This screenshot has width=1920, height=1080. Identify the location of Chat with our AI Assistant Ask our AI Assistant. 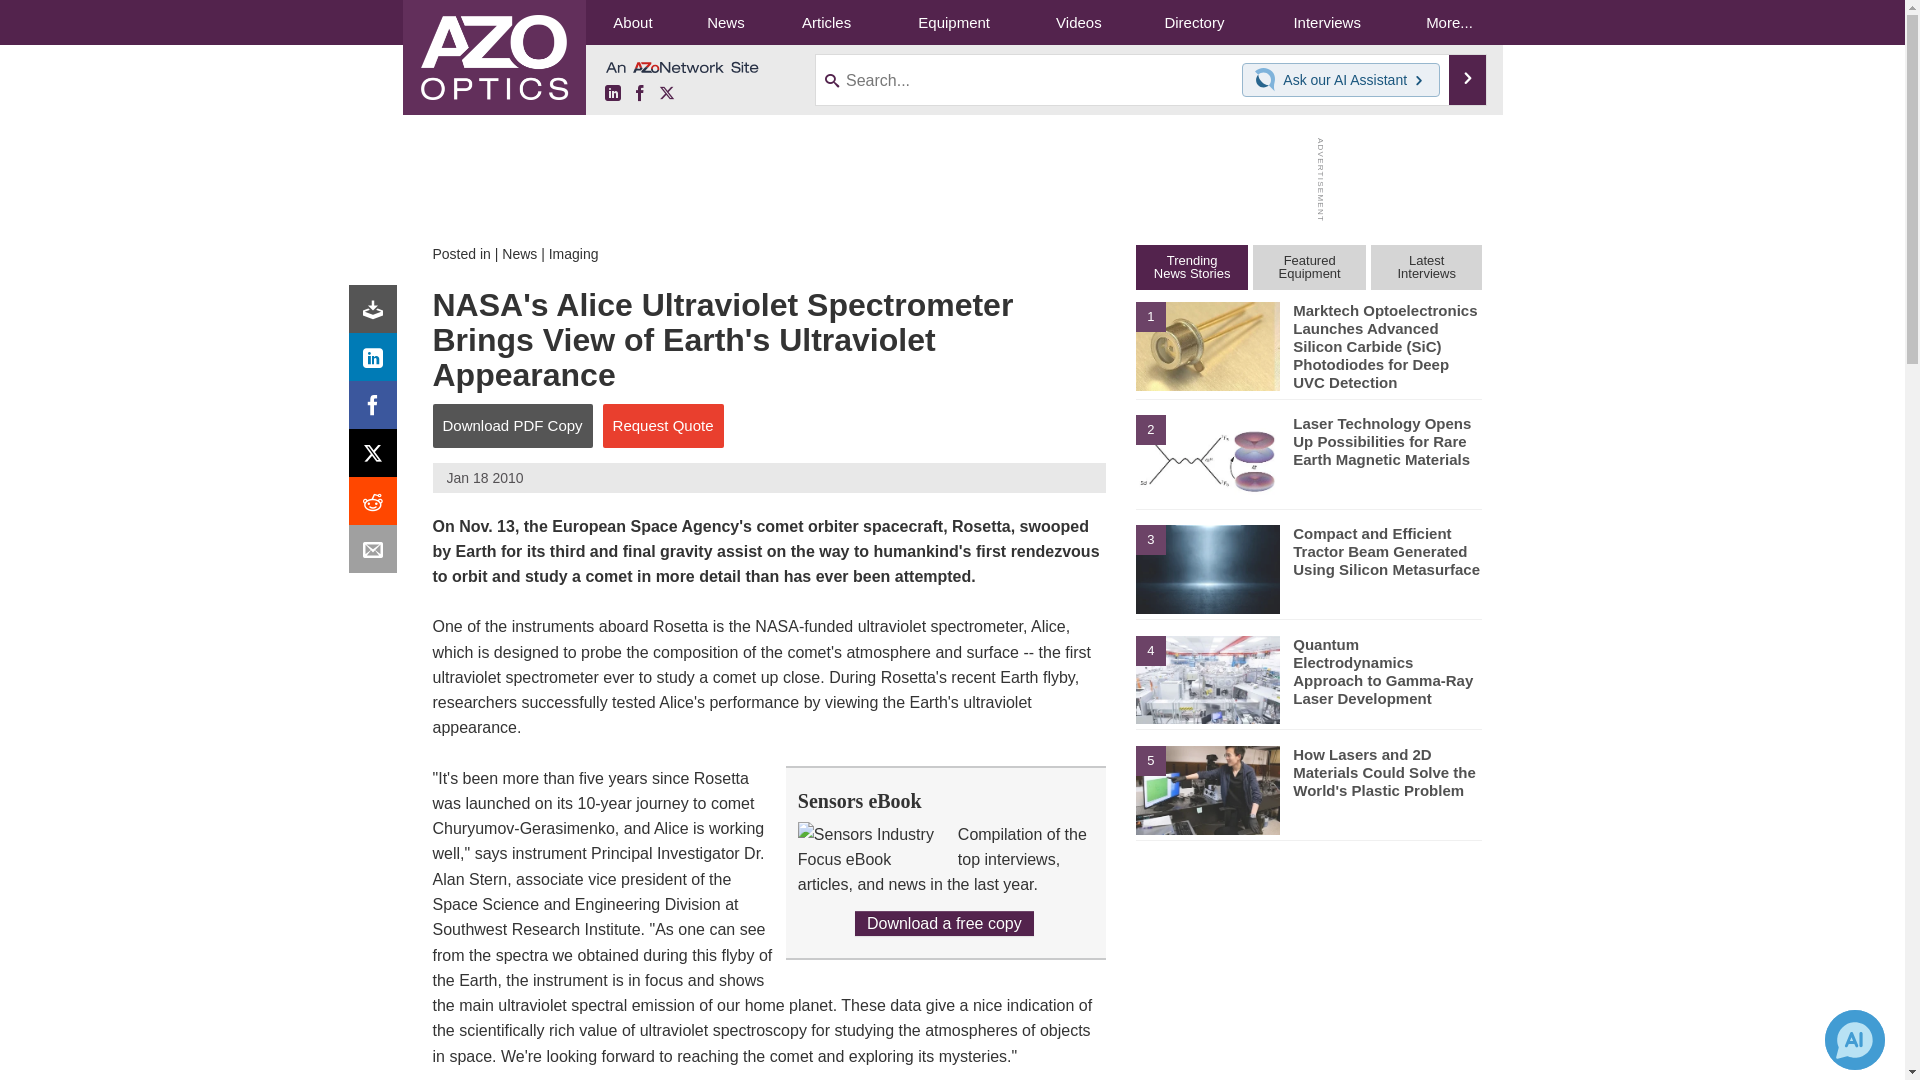
(1341, 80).